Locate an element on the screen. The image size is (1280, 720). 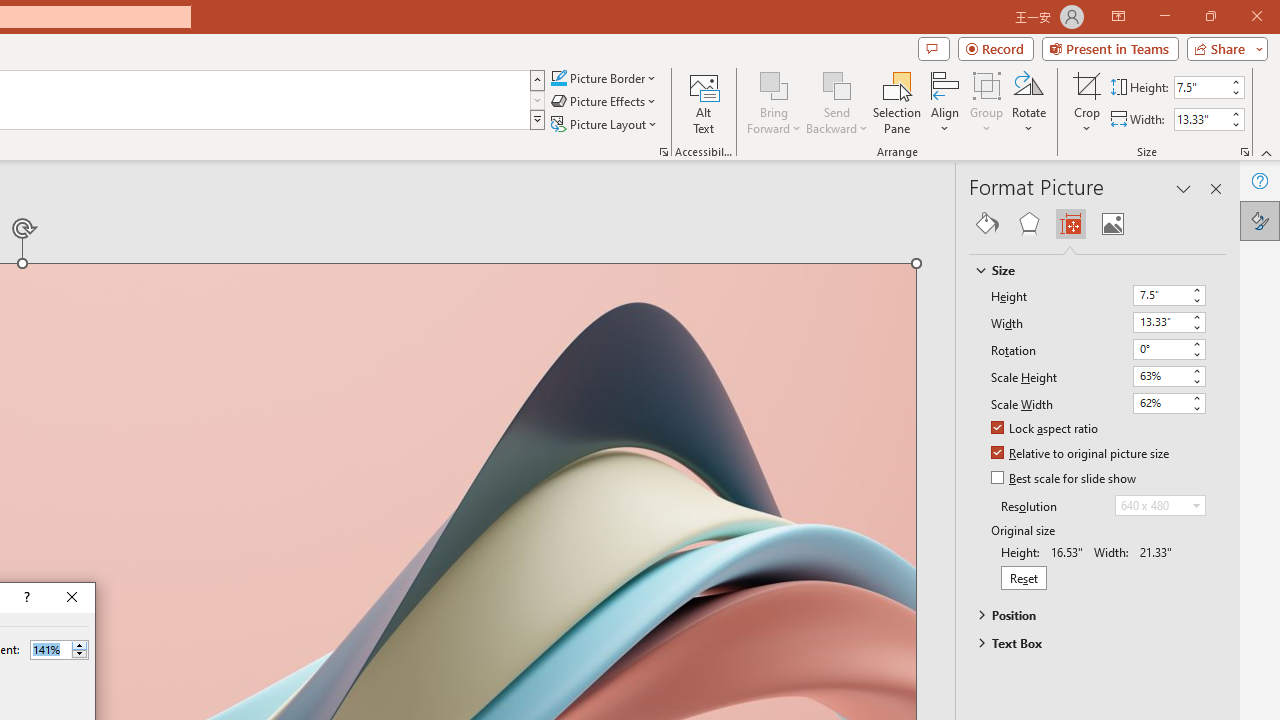
Resolution is located at coordinates (1160, 506).